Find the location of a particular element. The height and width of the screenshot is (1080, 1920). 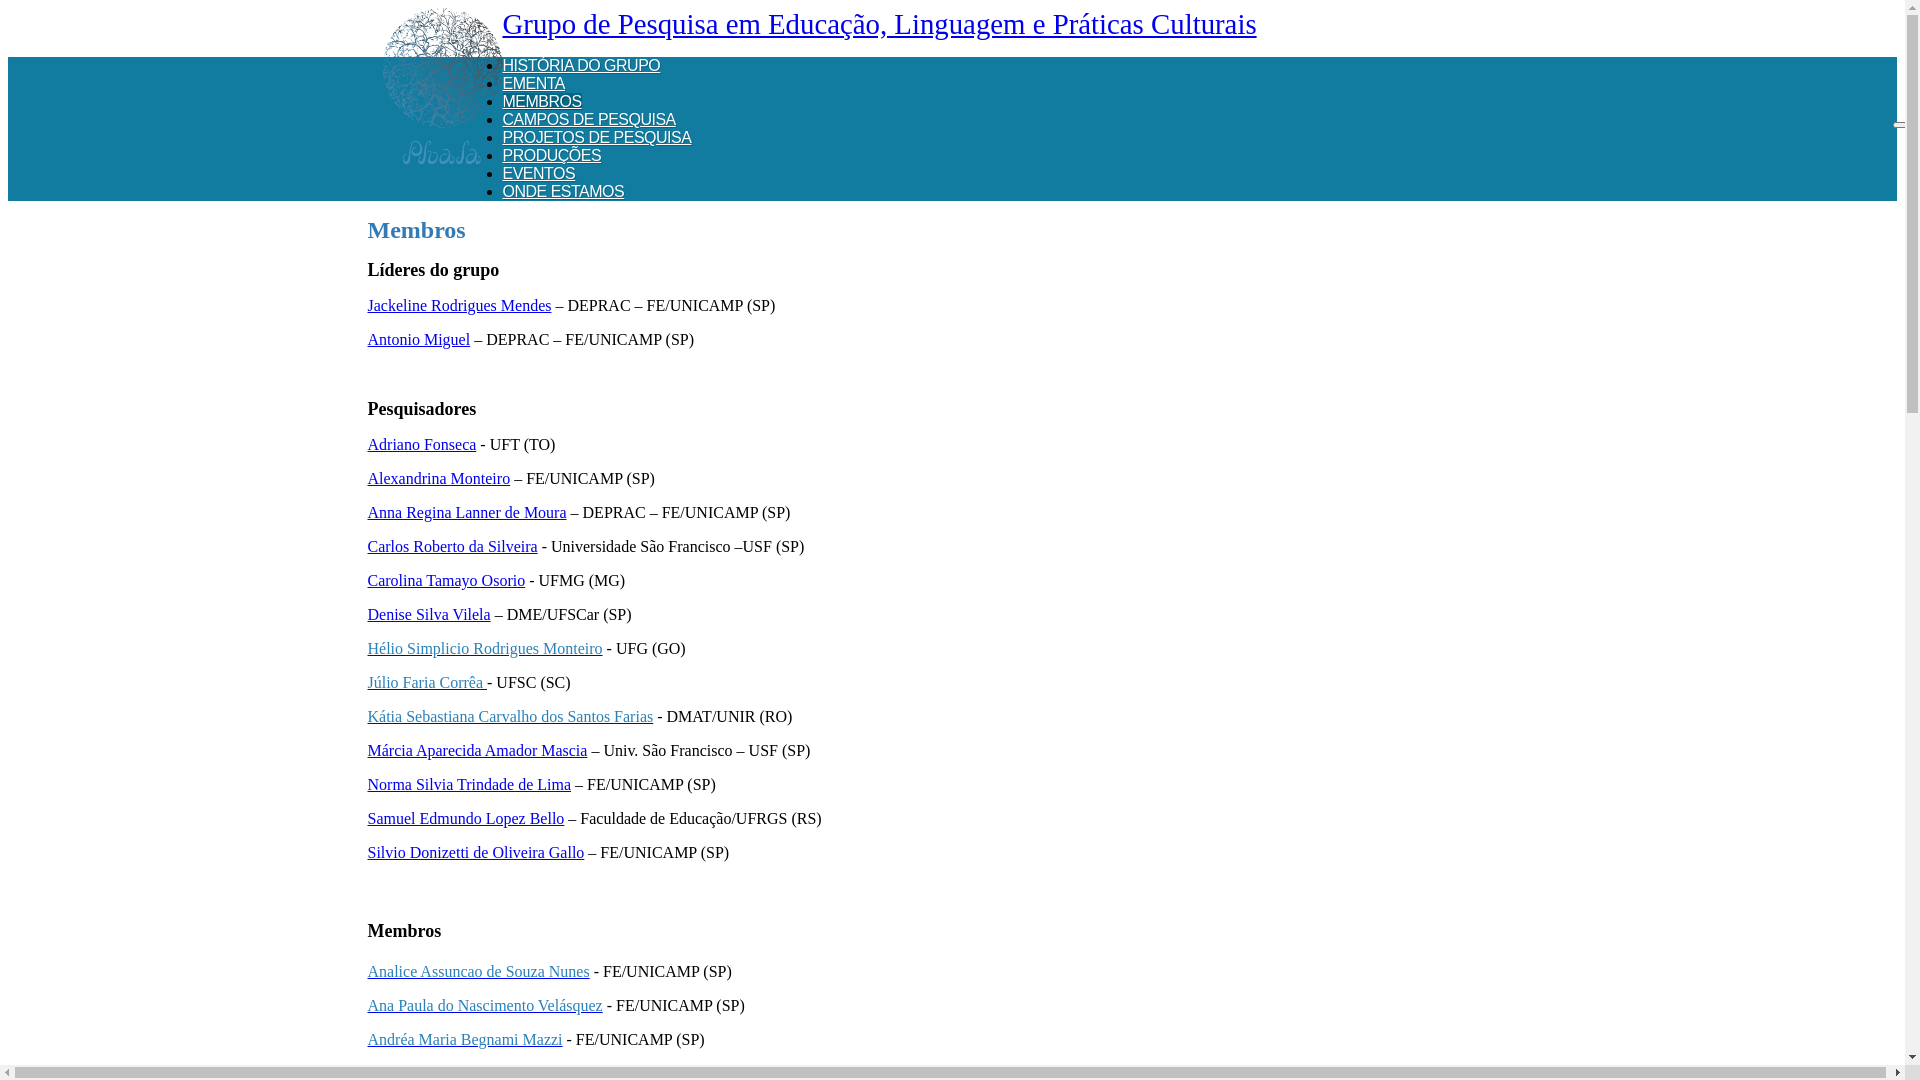

Carlos Roberto da Silveira is located at coordinates (453, 546).